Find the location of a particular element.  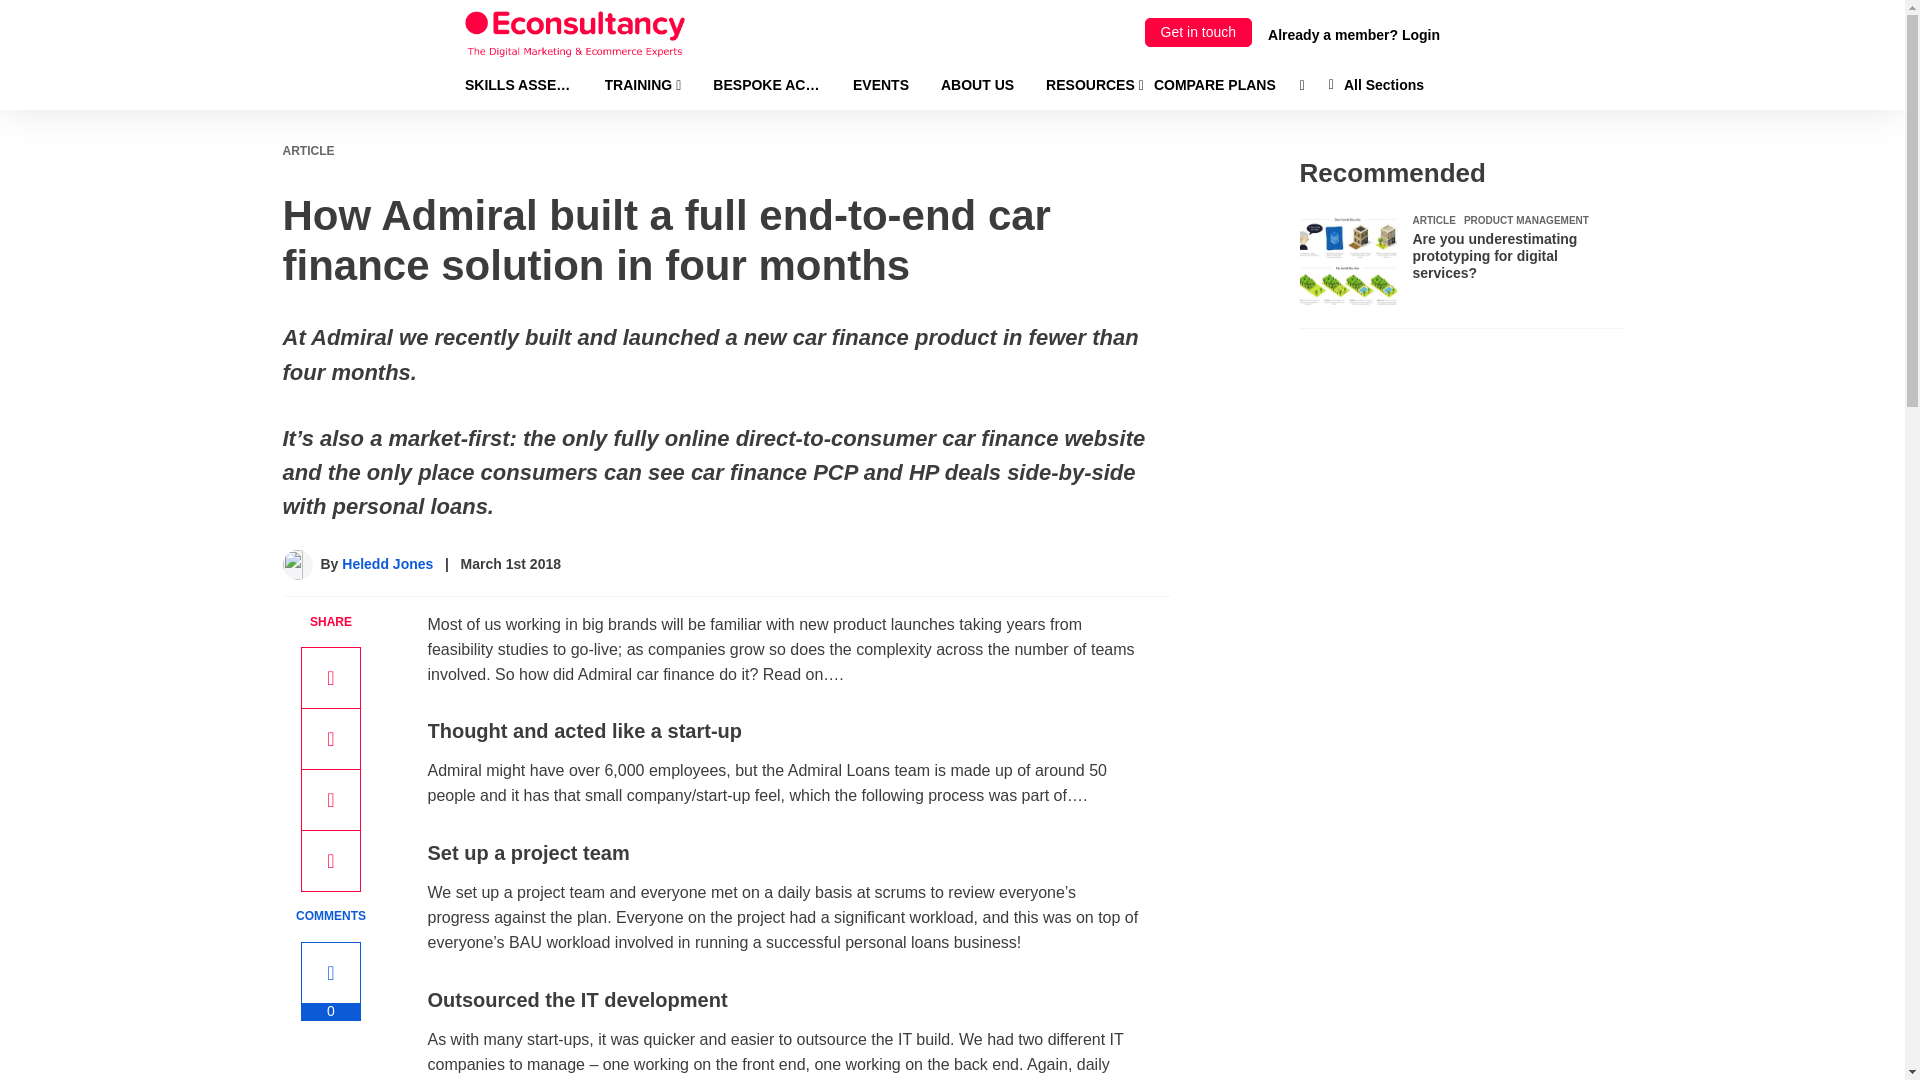

Posts by Heledd Jones is located at coordinates (387, 564).